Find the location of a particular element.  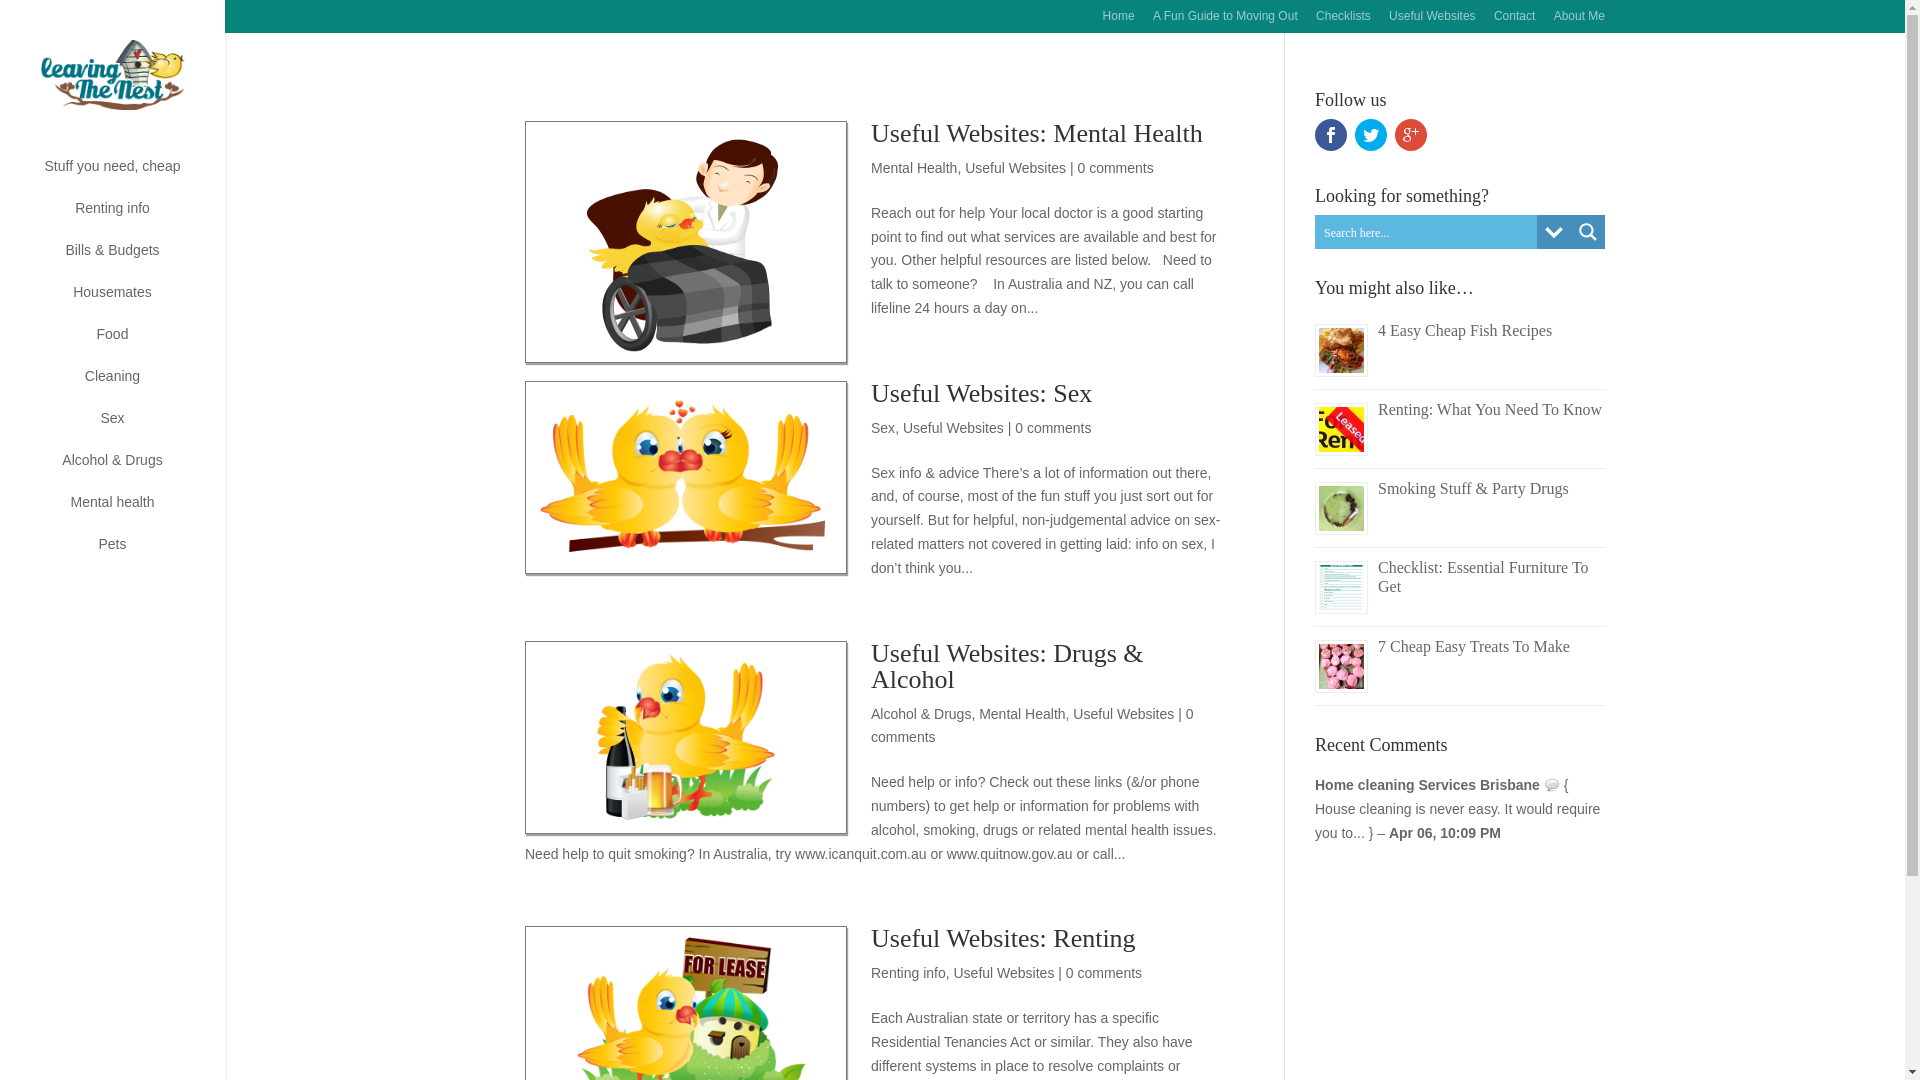

Renting: What You Need To Know is located at coordinates (1490, 410).